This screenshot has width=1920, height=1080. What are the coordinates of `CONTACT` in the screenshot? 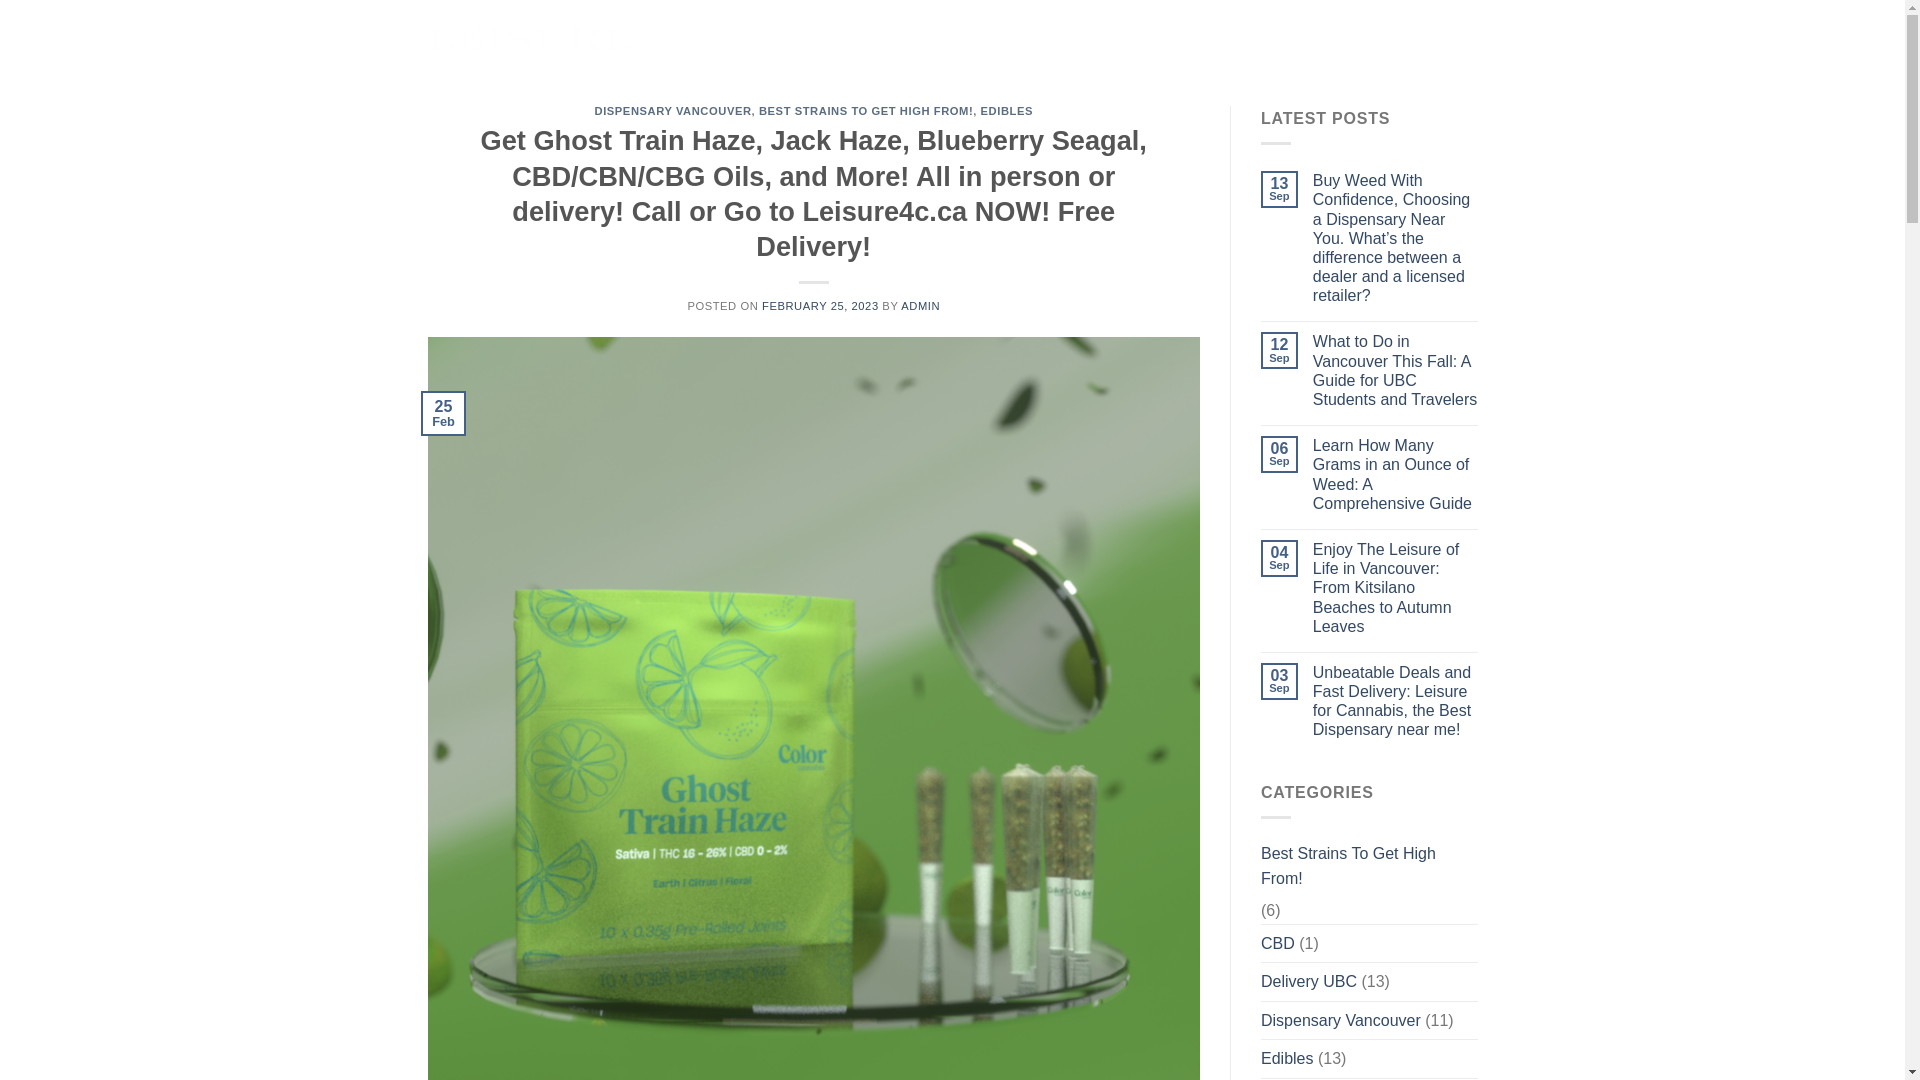 It's located at (1148, 38).